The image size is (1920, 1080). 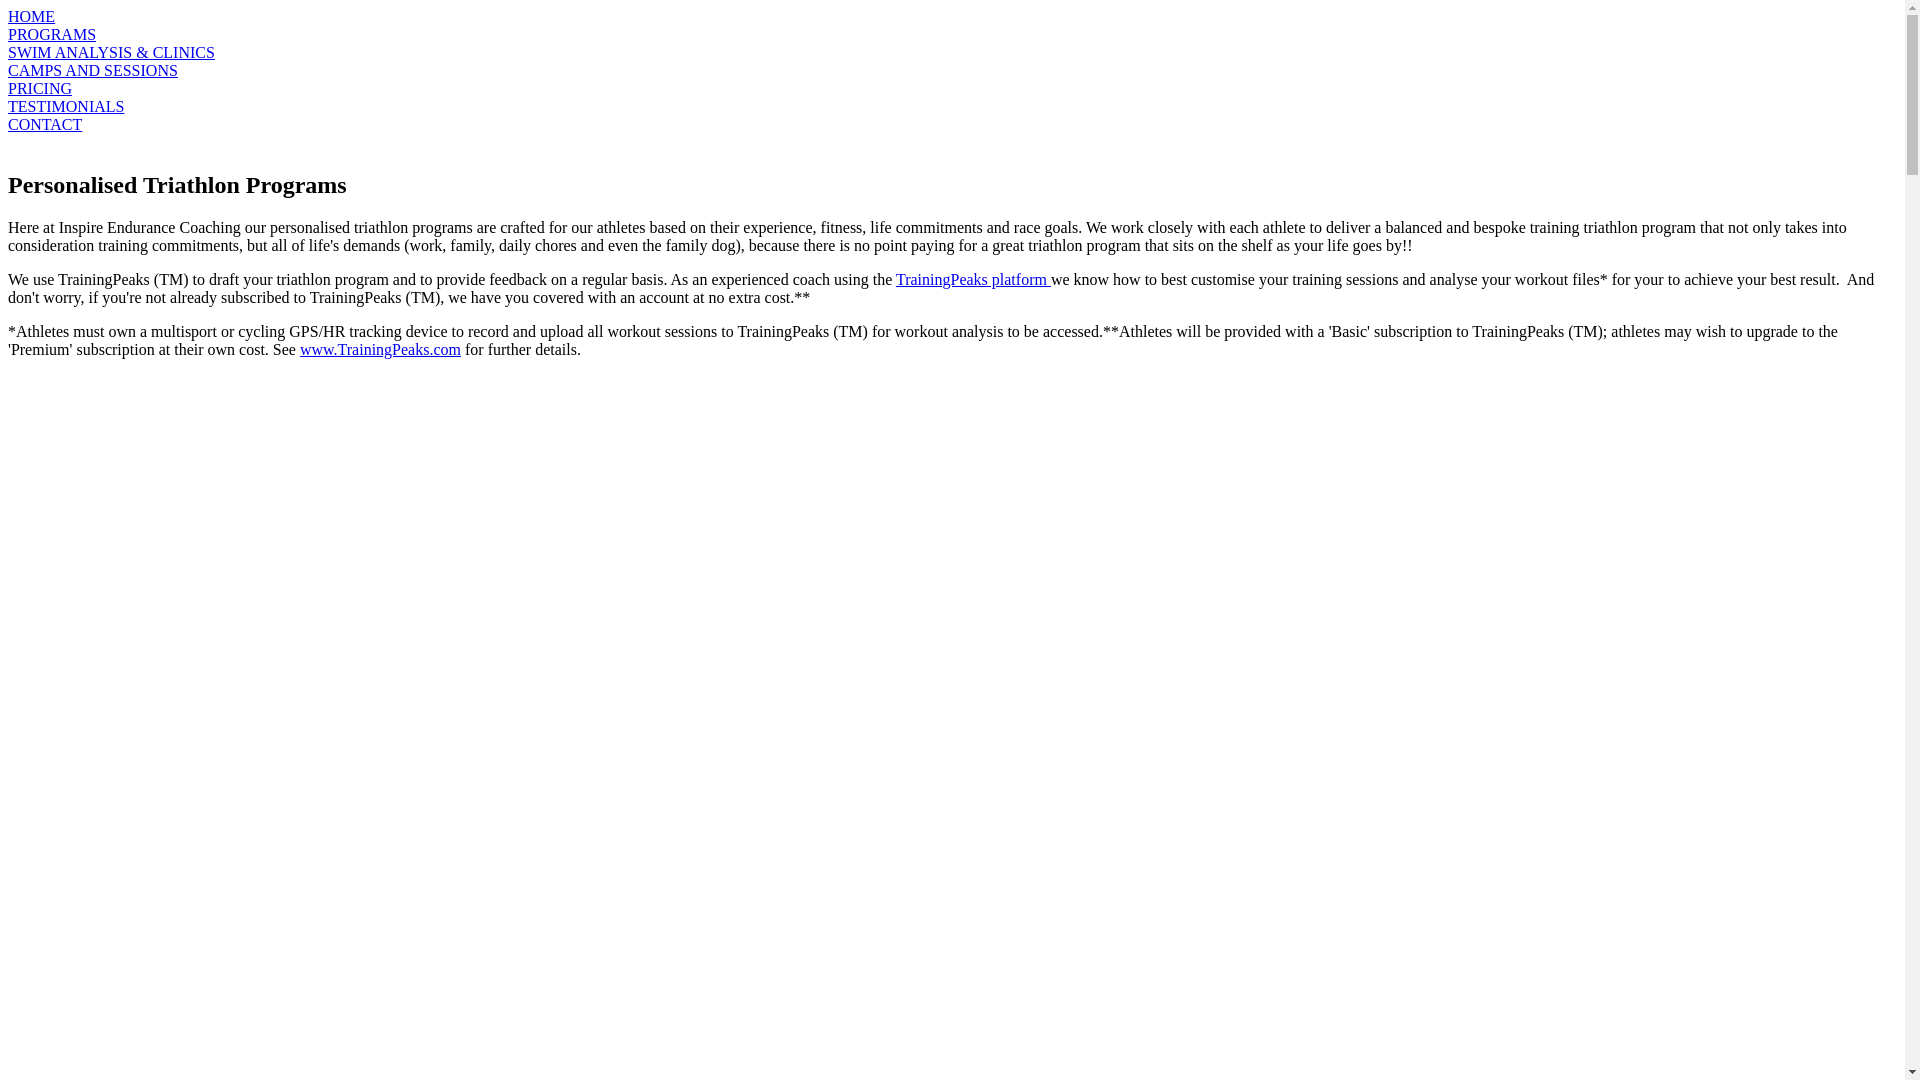 What do you see at coordinates (952, 107) in the screenshot?
I see `TESTIMONIALS` at bounding box center [952, 107].